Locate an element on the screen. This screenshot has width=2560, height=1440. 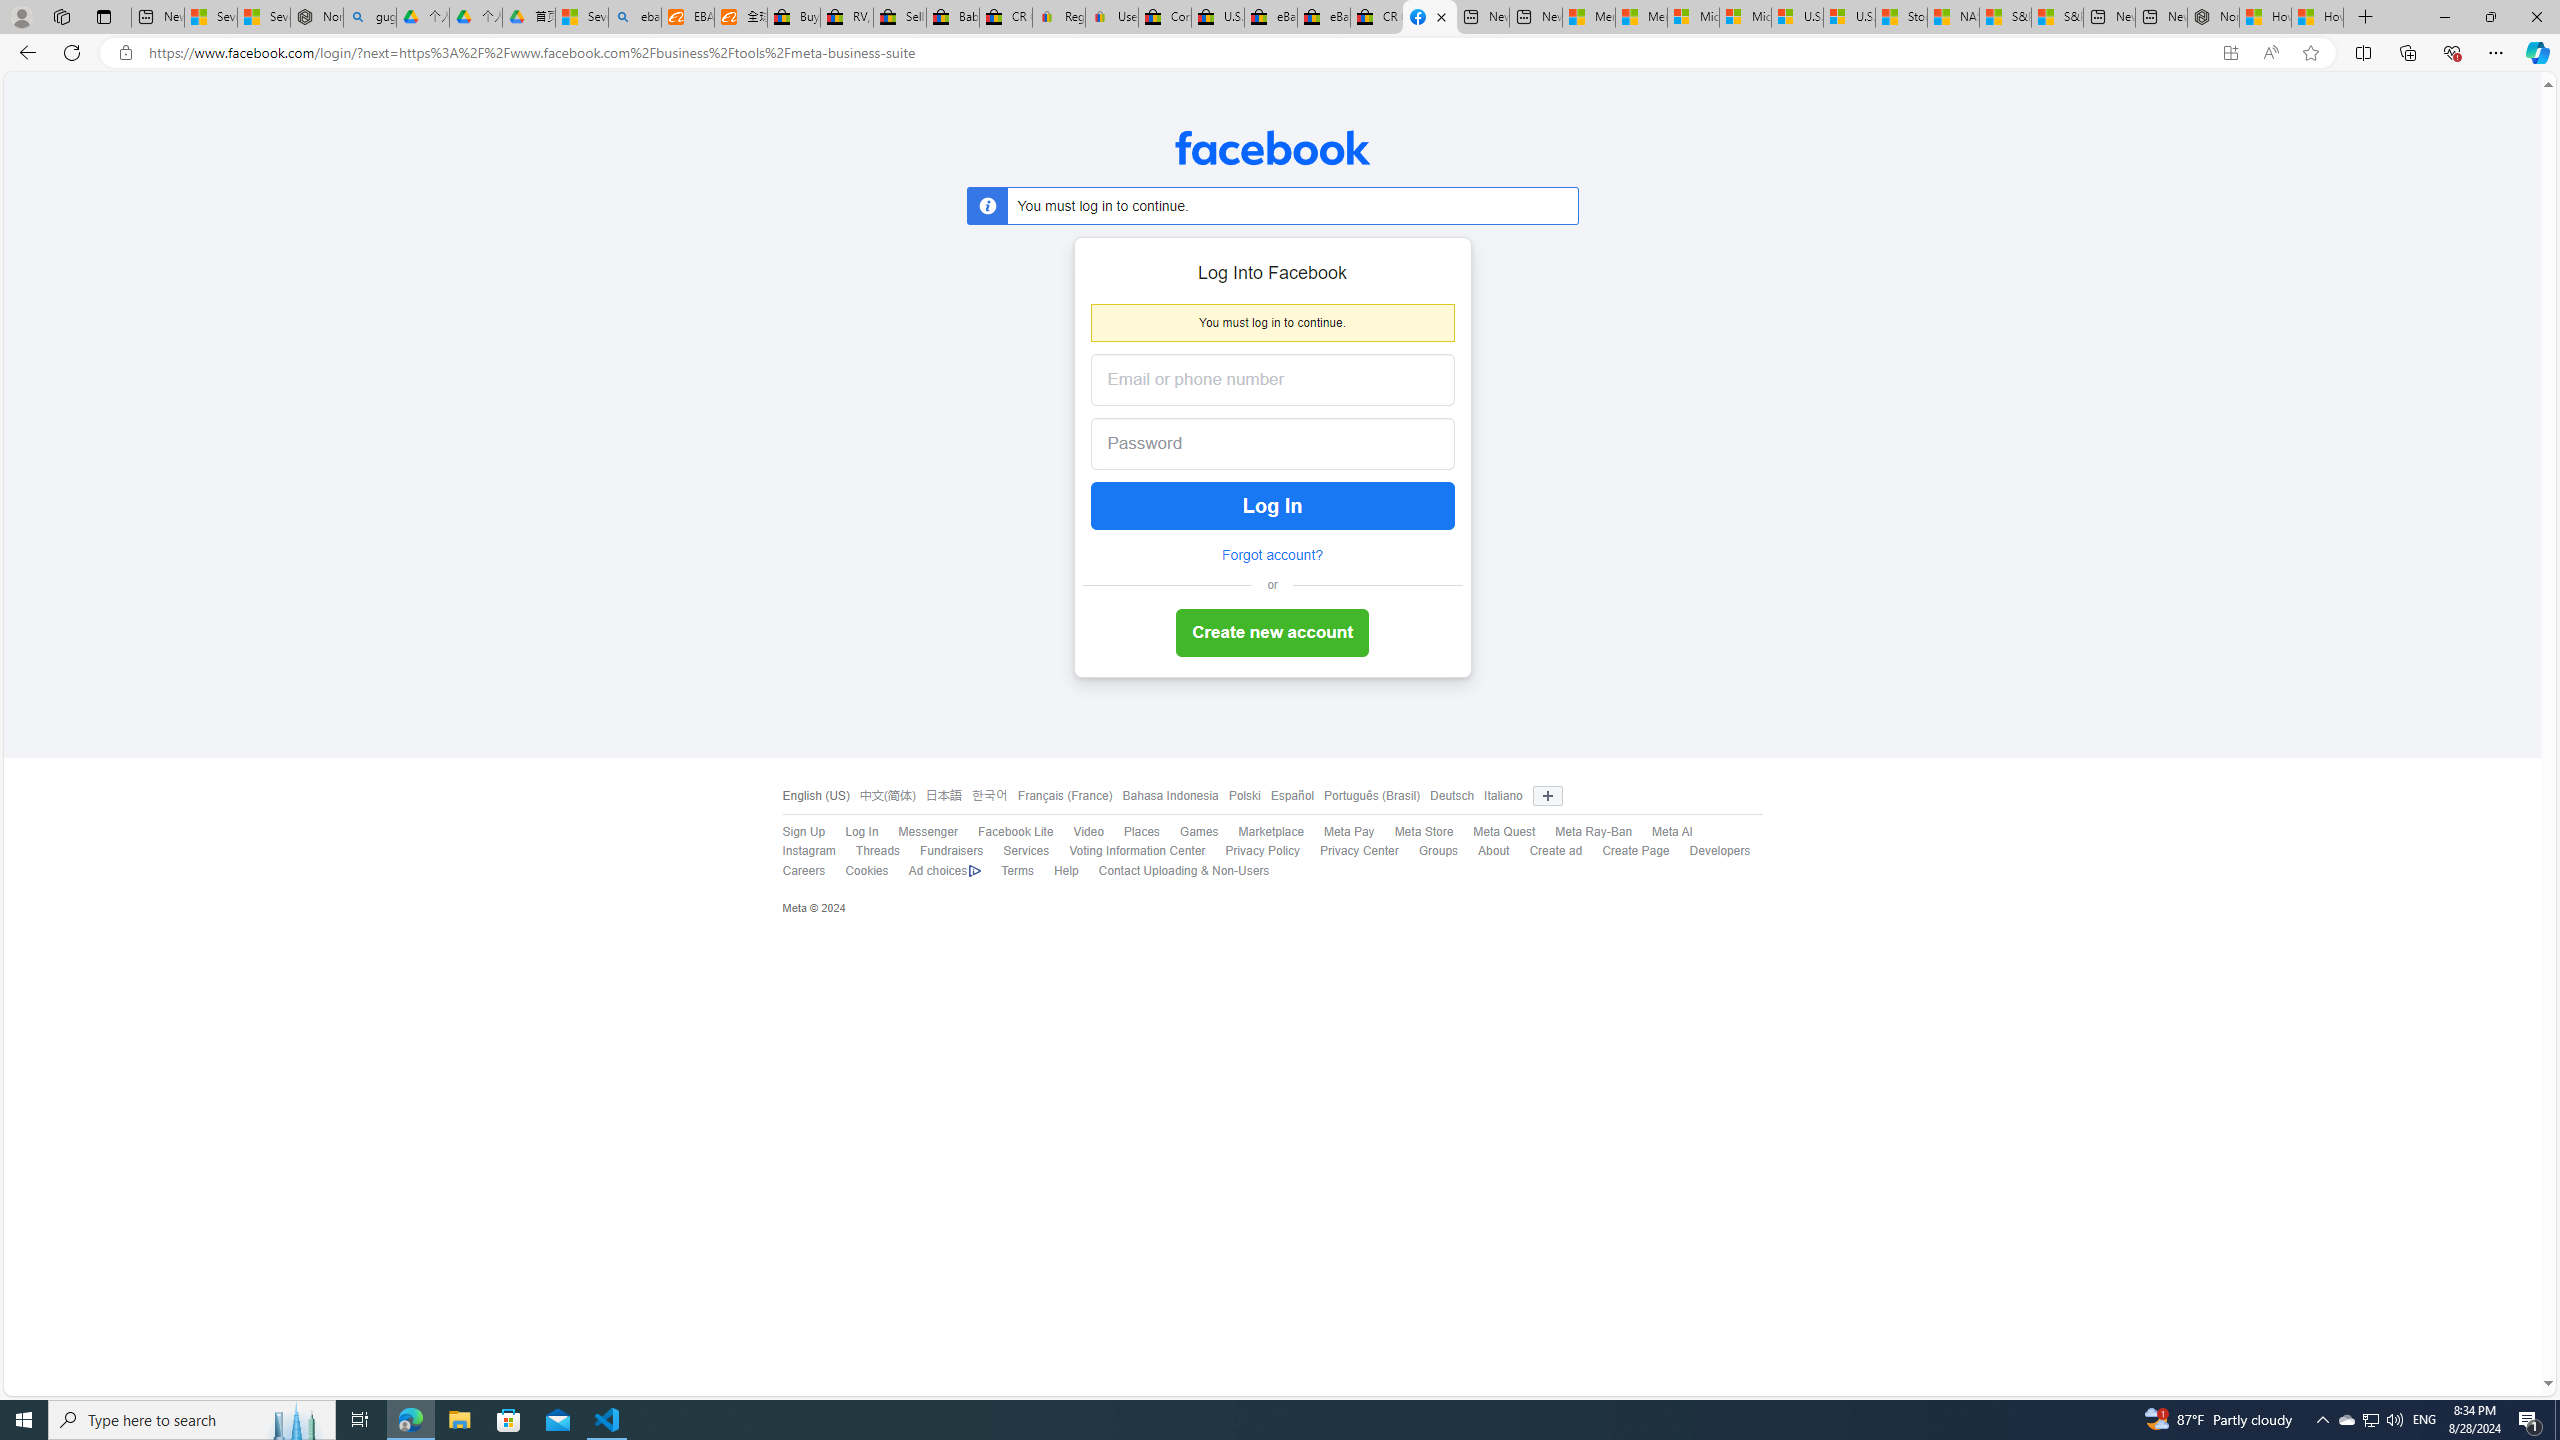
U.S. State Privacy Disclosures - eBay Inc. is located at coordinates (1216, 17).